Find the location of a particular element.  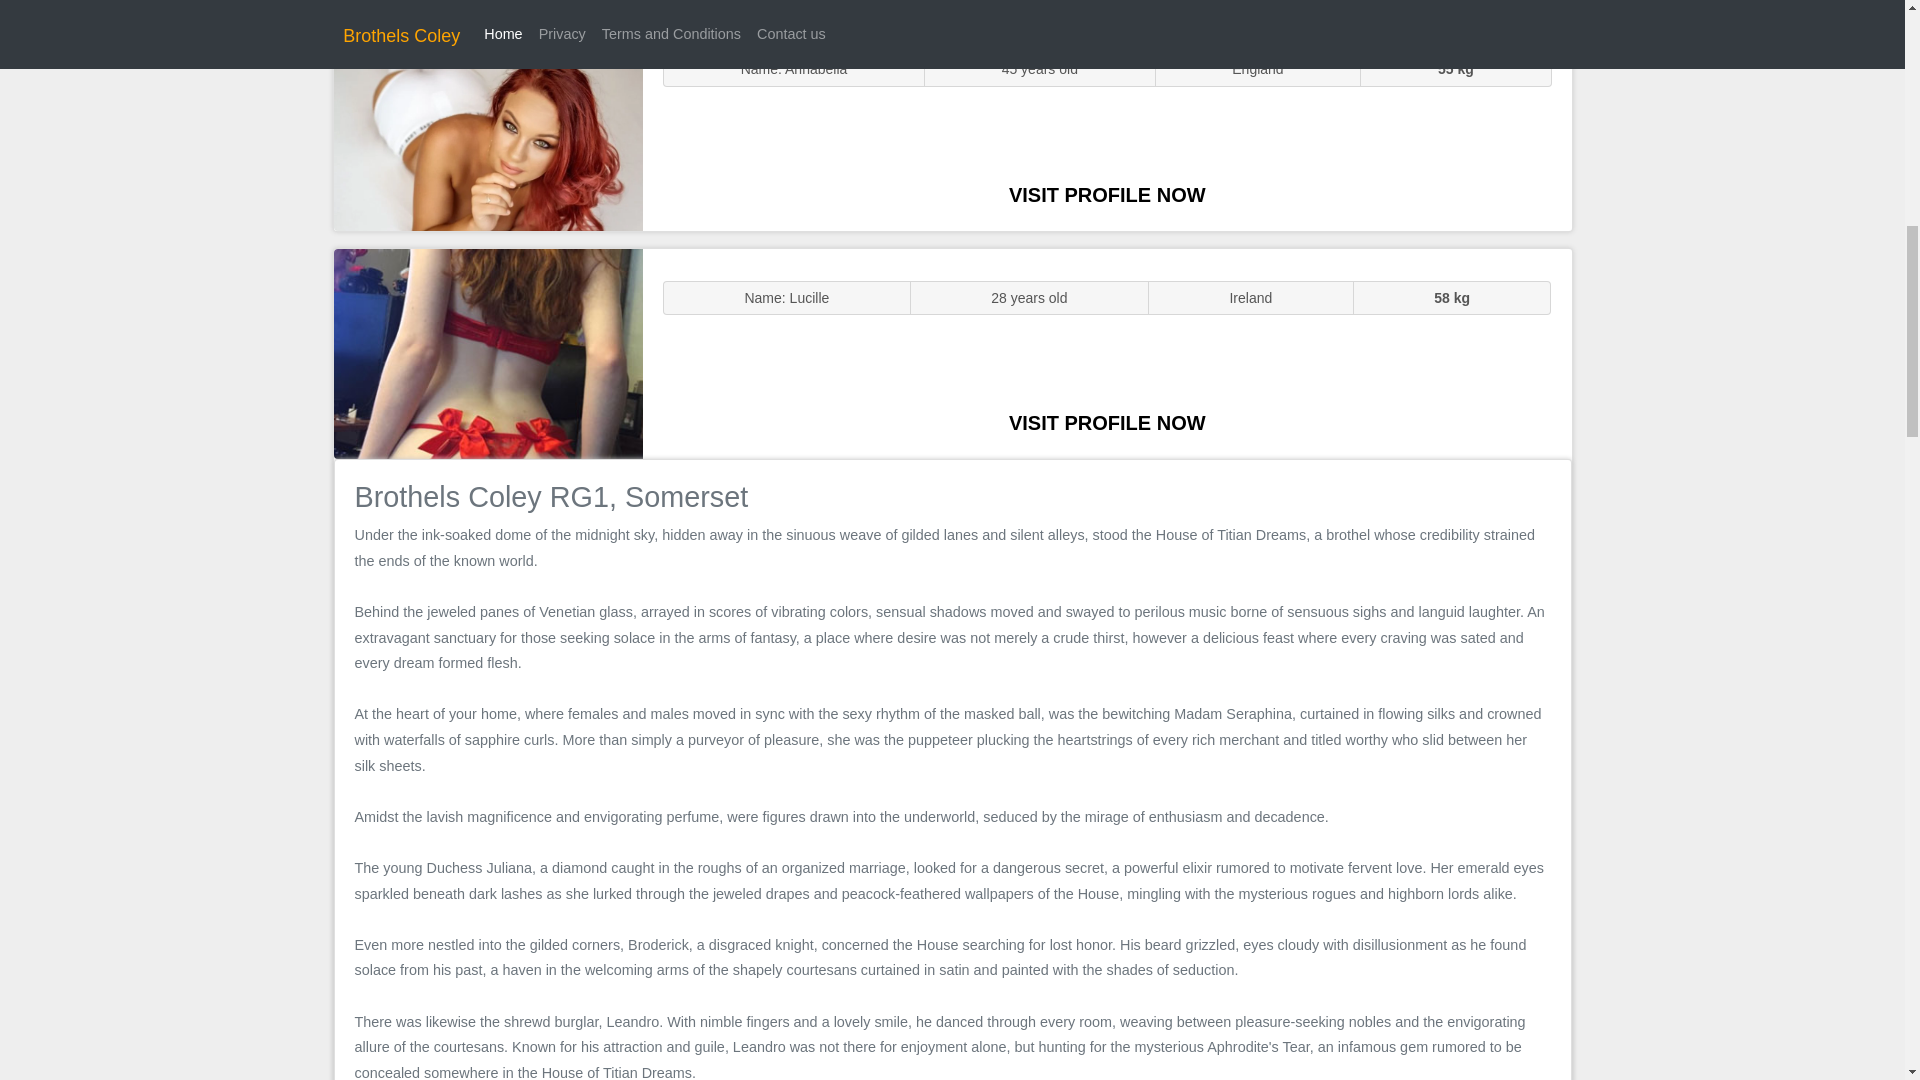

VISIT PROFILE NOW is located at coordinates (1107, 194).